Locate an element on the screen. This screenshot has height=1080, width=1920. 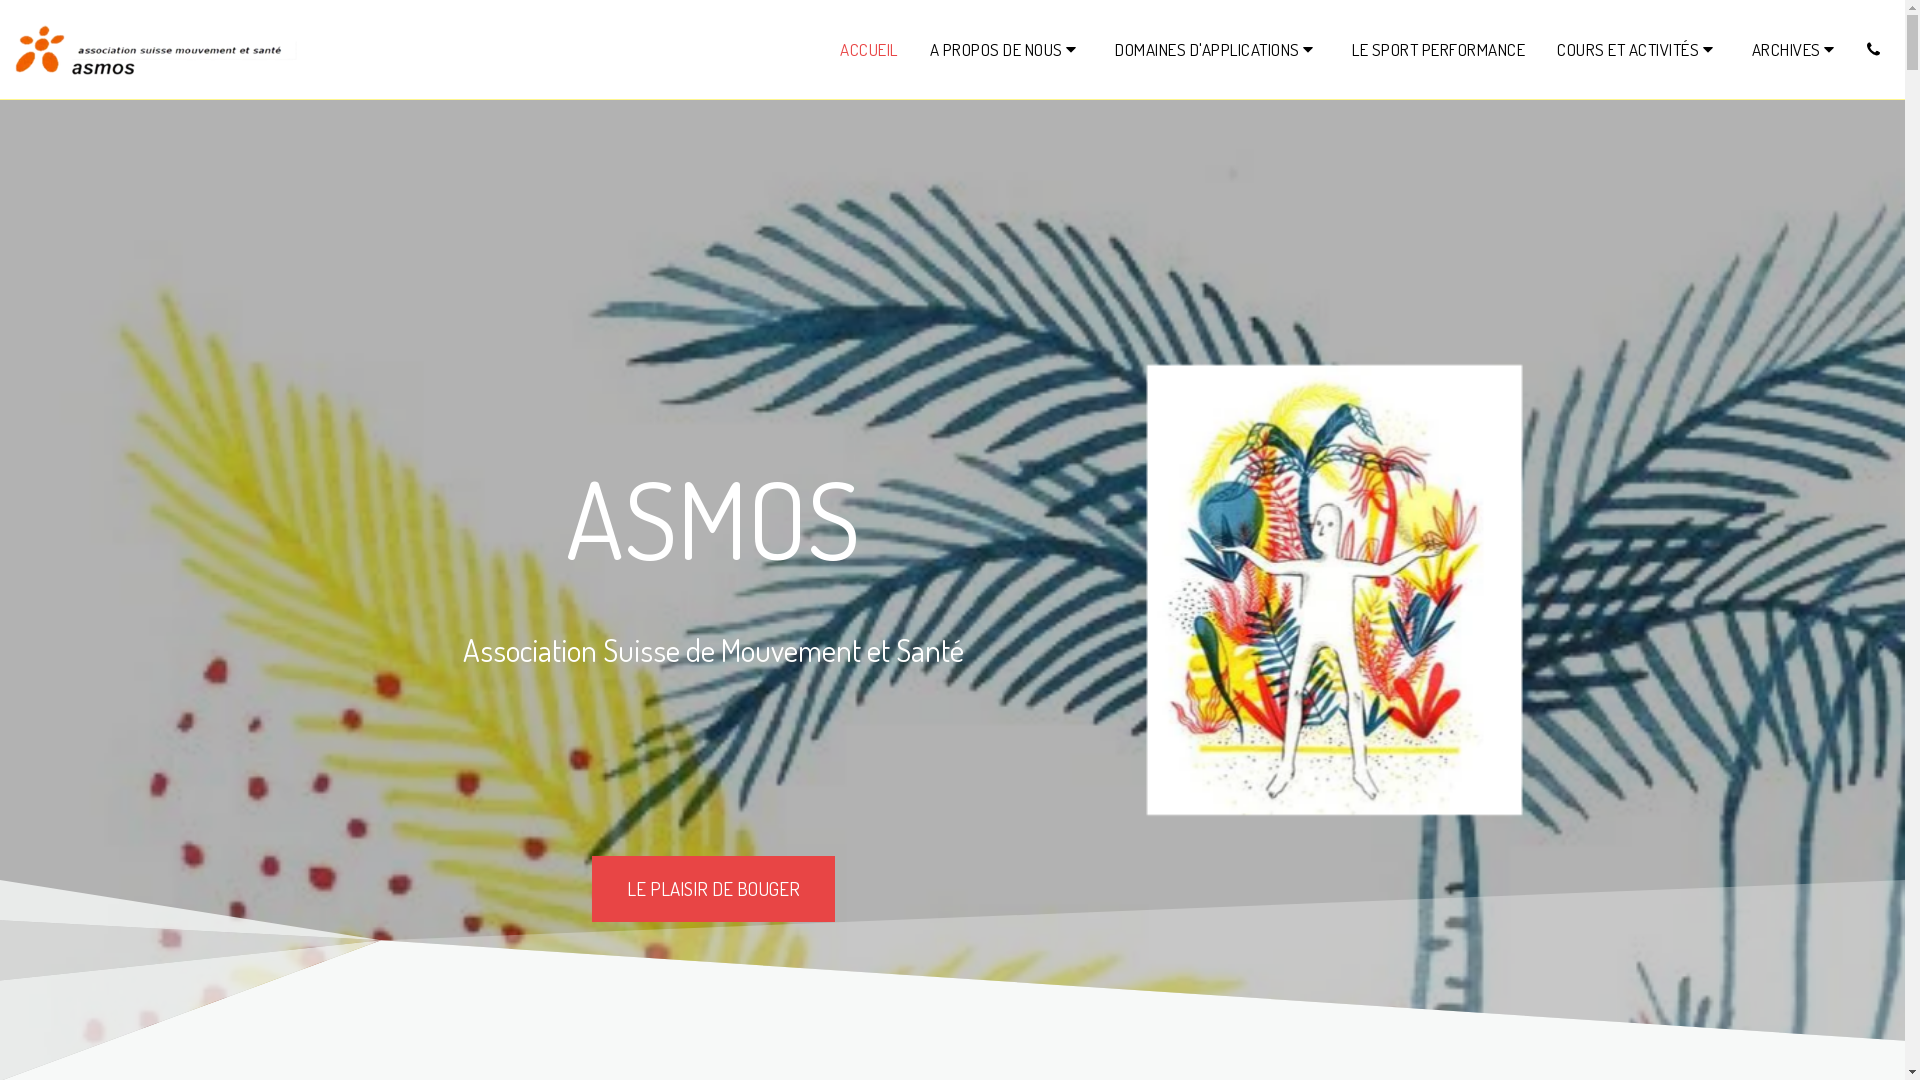
ACCUEIL is located at coordinates (869, 49).